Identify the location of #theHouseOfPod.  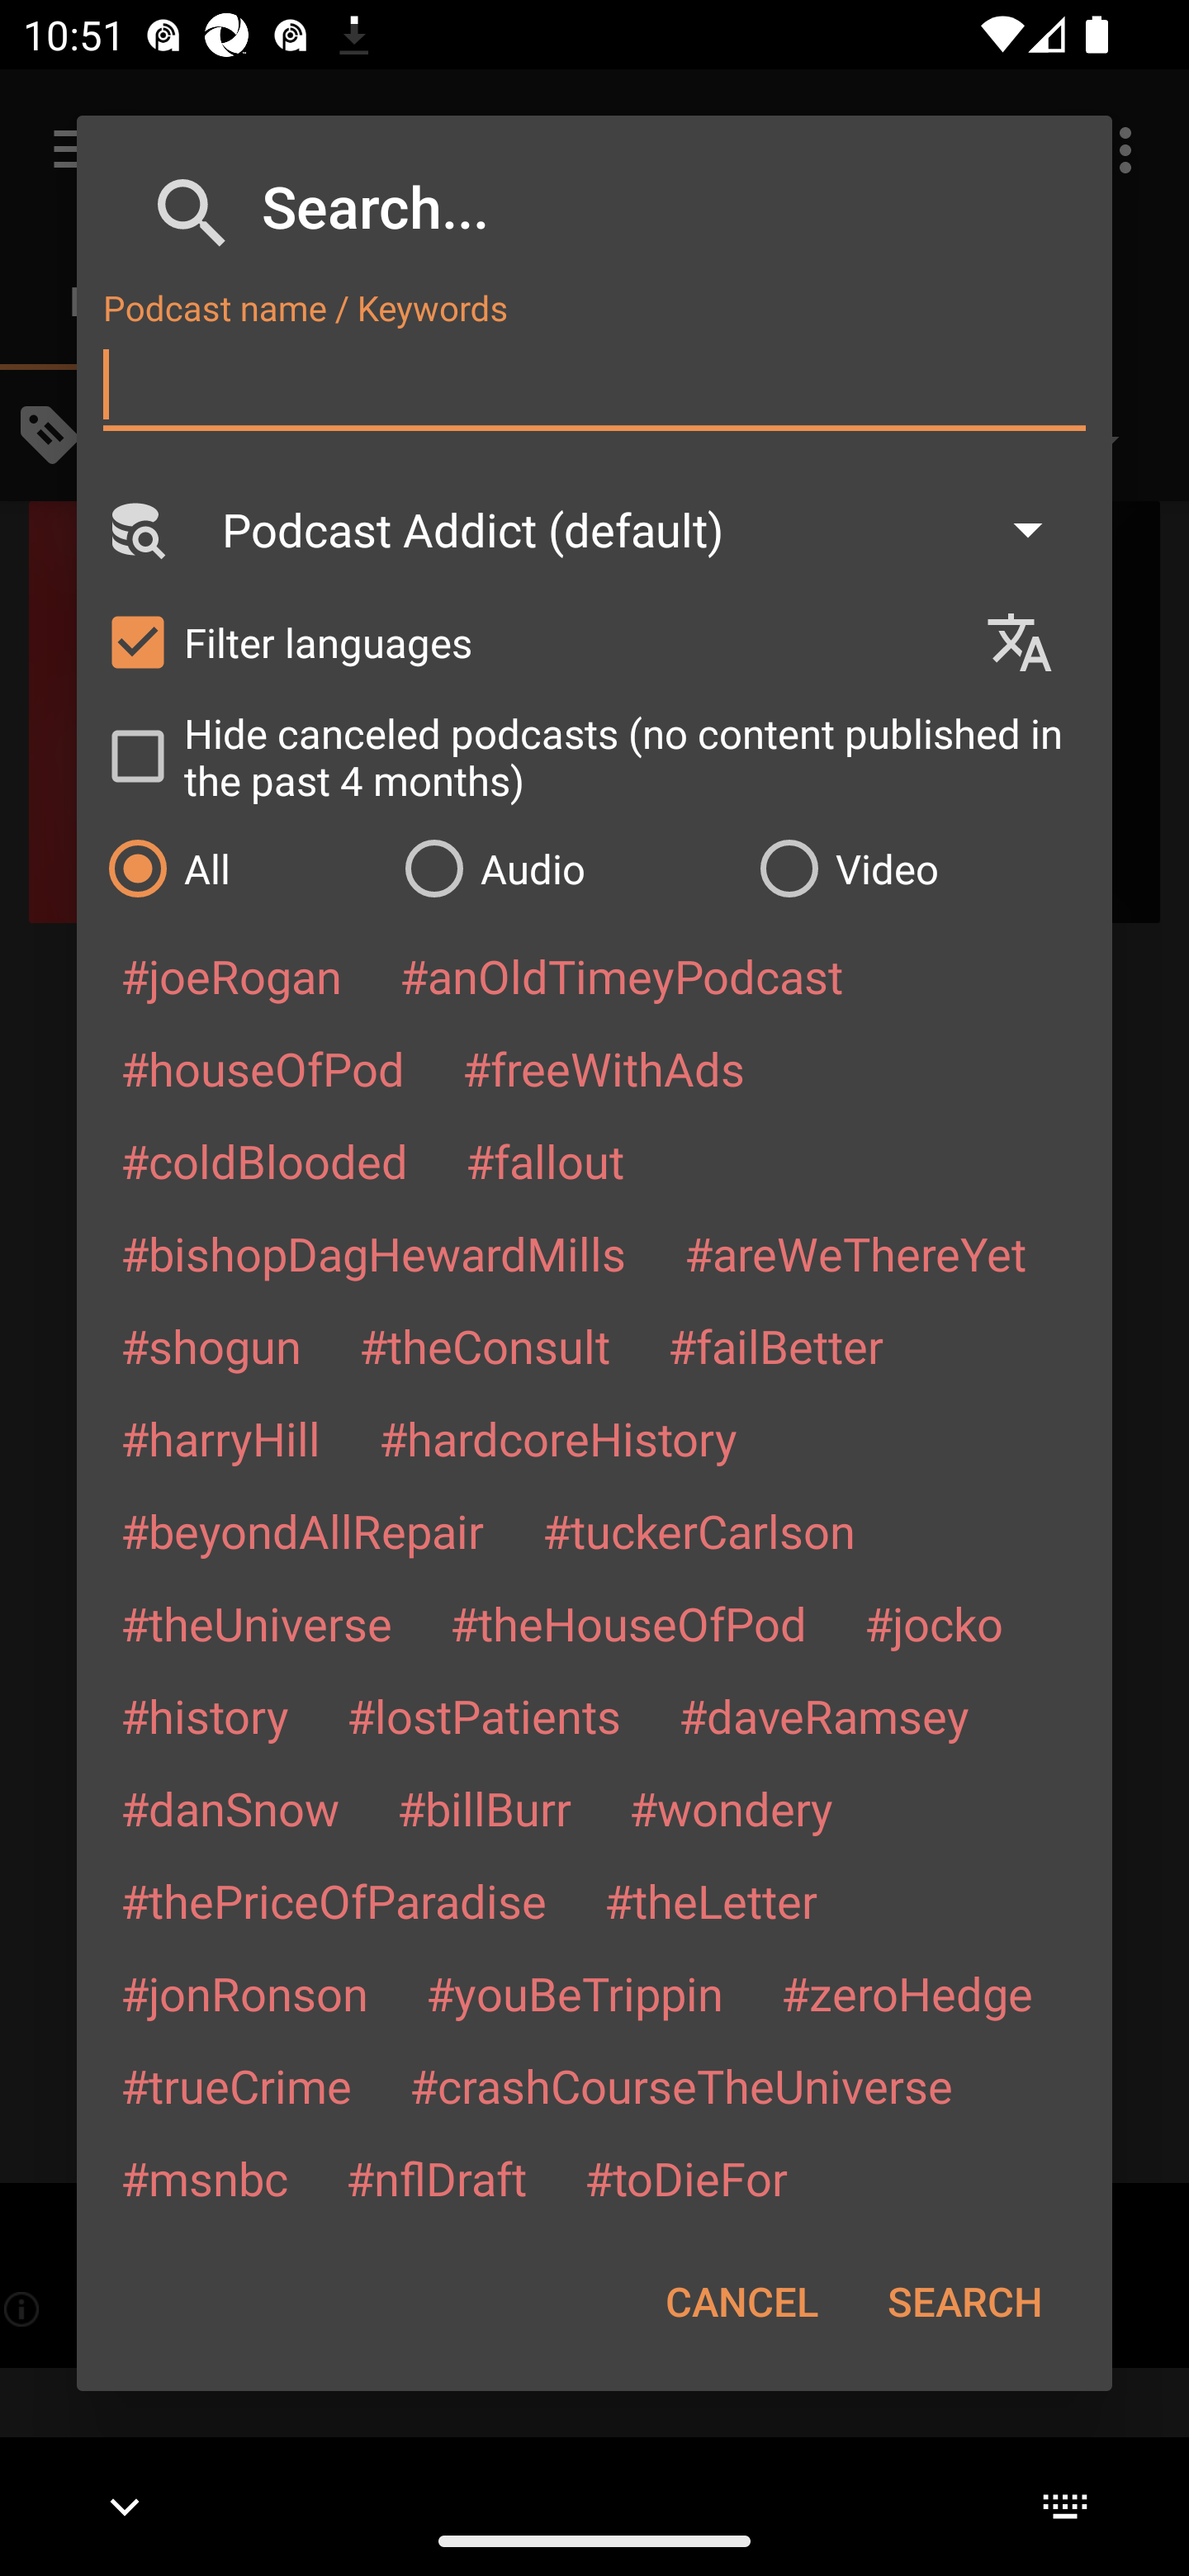
(628, 1623).